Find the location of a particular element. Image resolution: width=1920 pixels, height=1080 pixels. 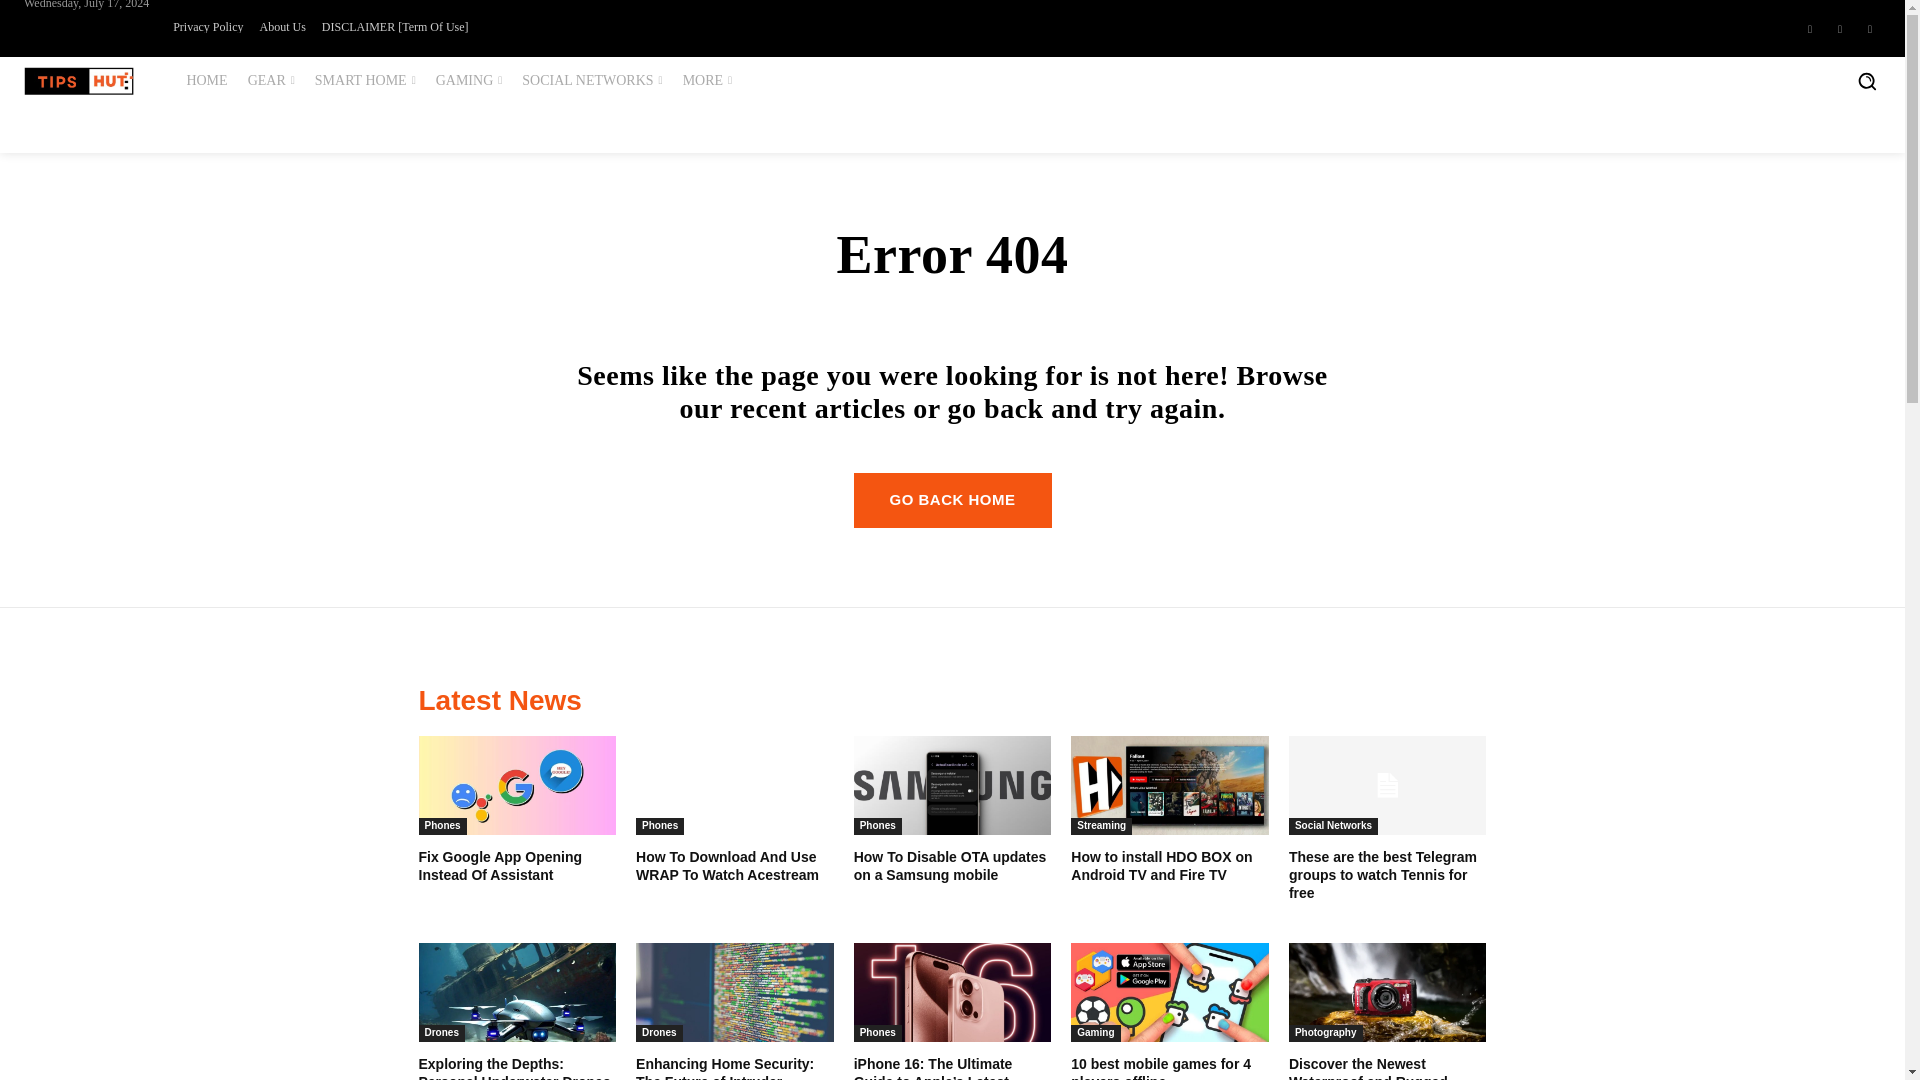

Twitter is located at coordinates (1870, 28).